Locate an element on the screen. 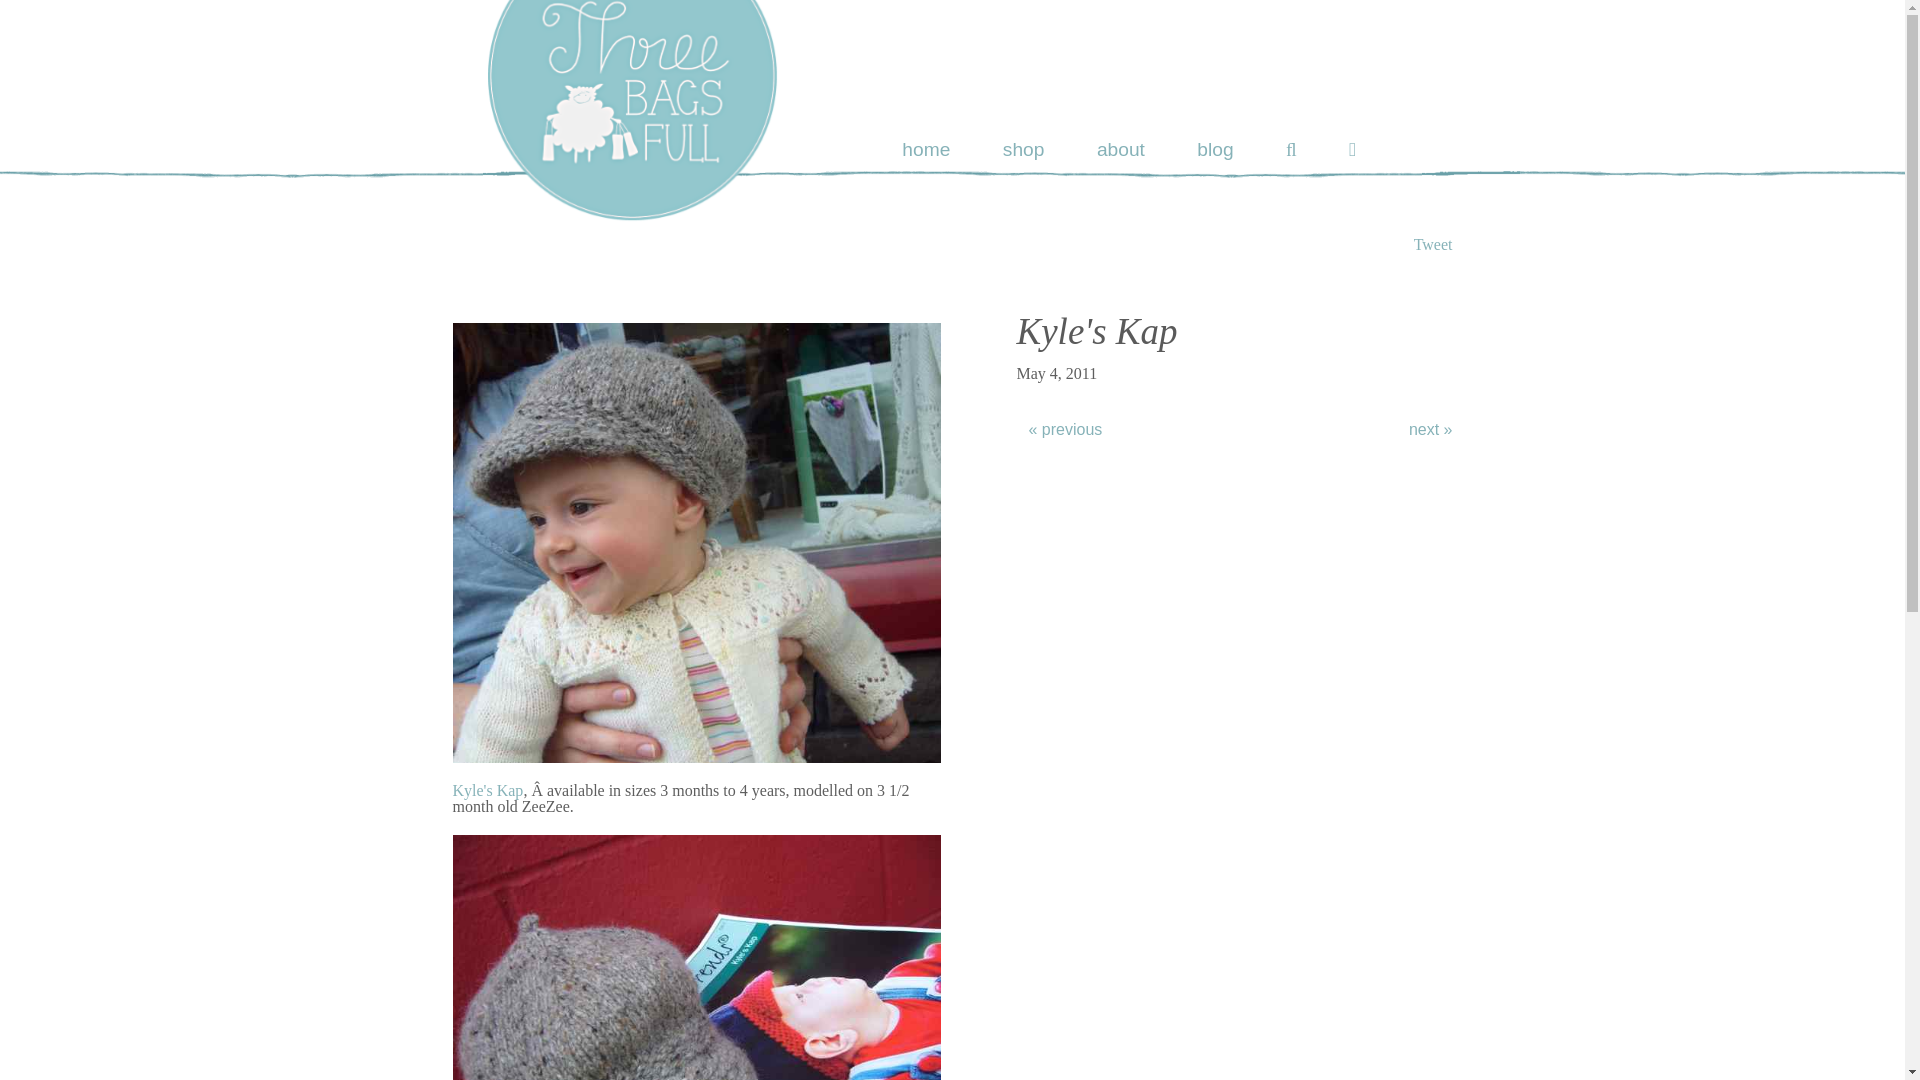 This screenshot has width=1920, height=1080. Kyle's Kap is located at coordinates (486, 790).